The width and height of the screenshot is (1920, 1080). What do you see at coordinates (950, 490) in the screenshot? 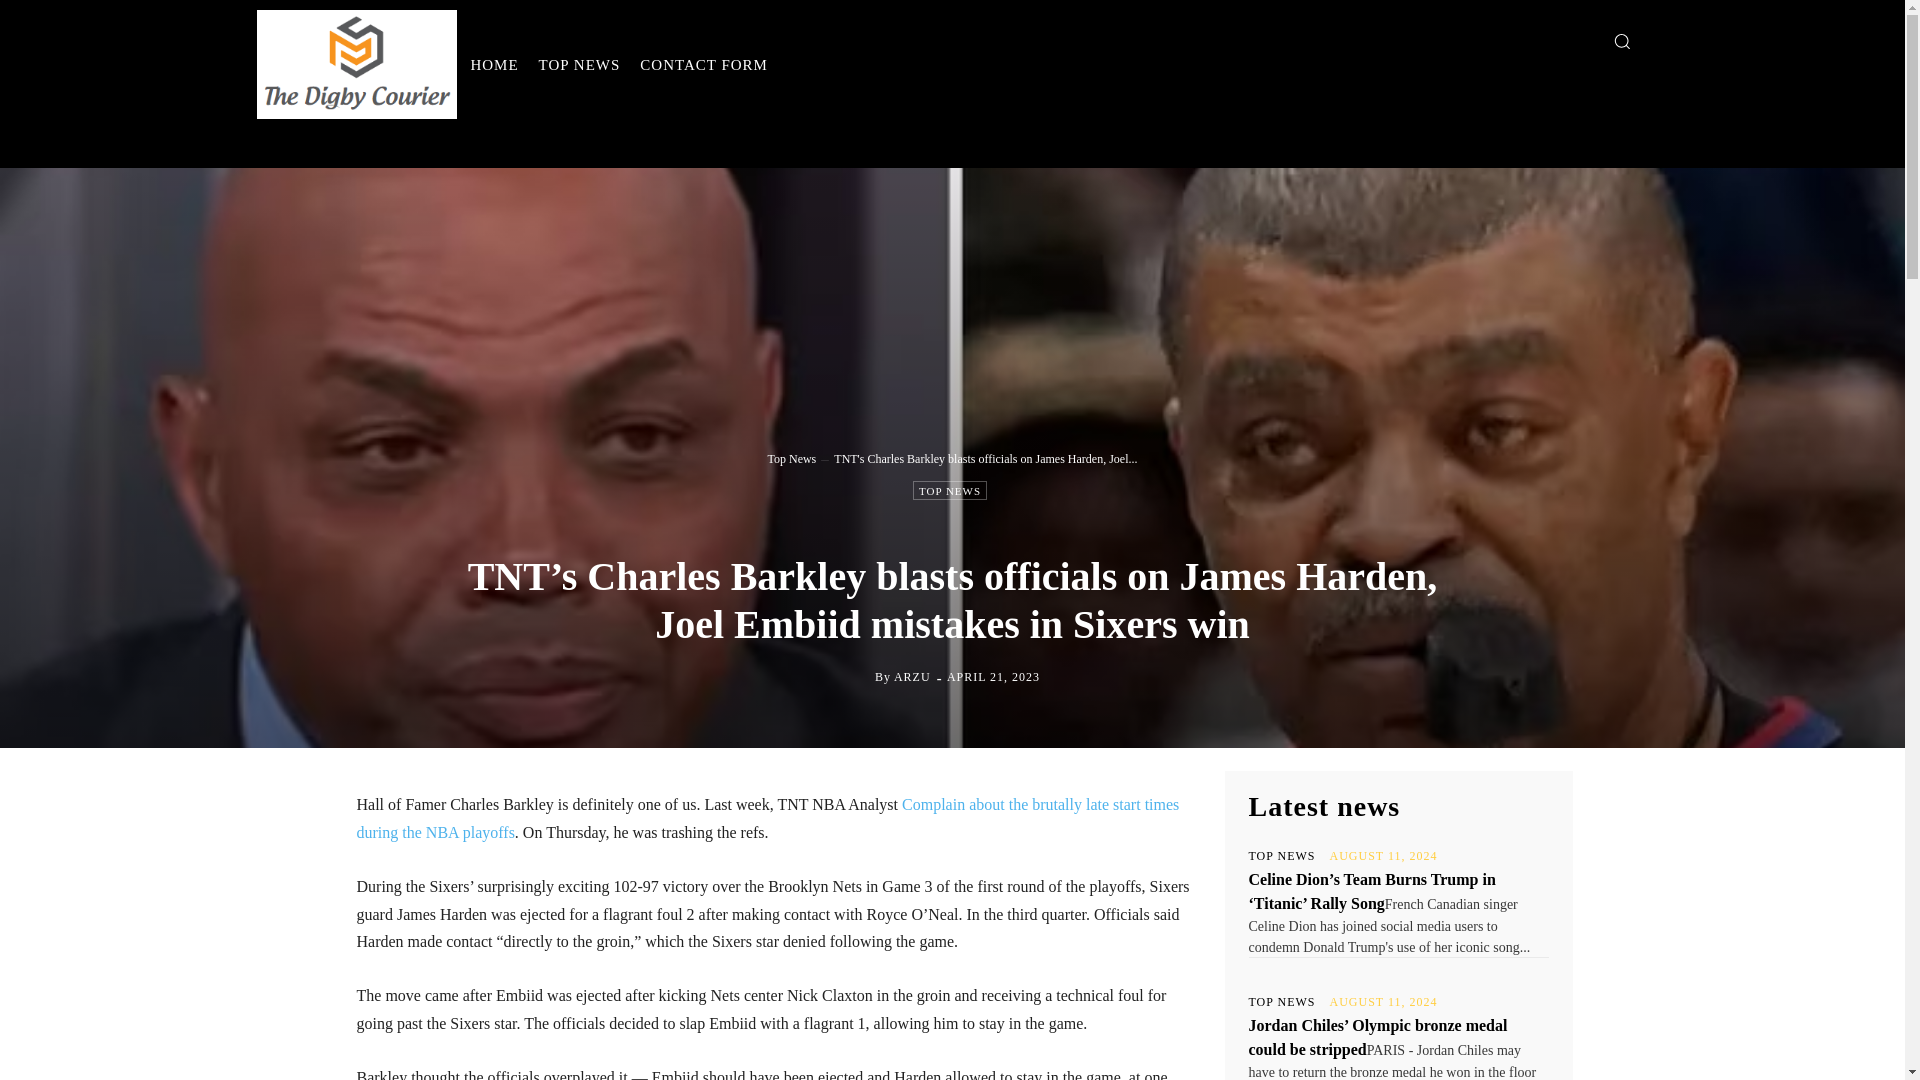
I see `TOP NEWS` at bounding box center [950, 490].